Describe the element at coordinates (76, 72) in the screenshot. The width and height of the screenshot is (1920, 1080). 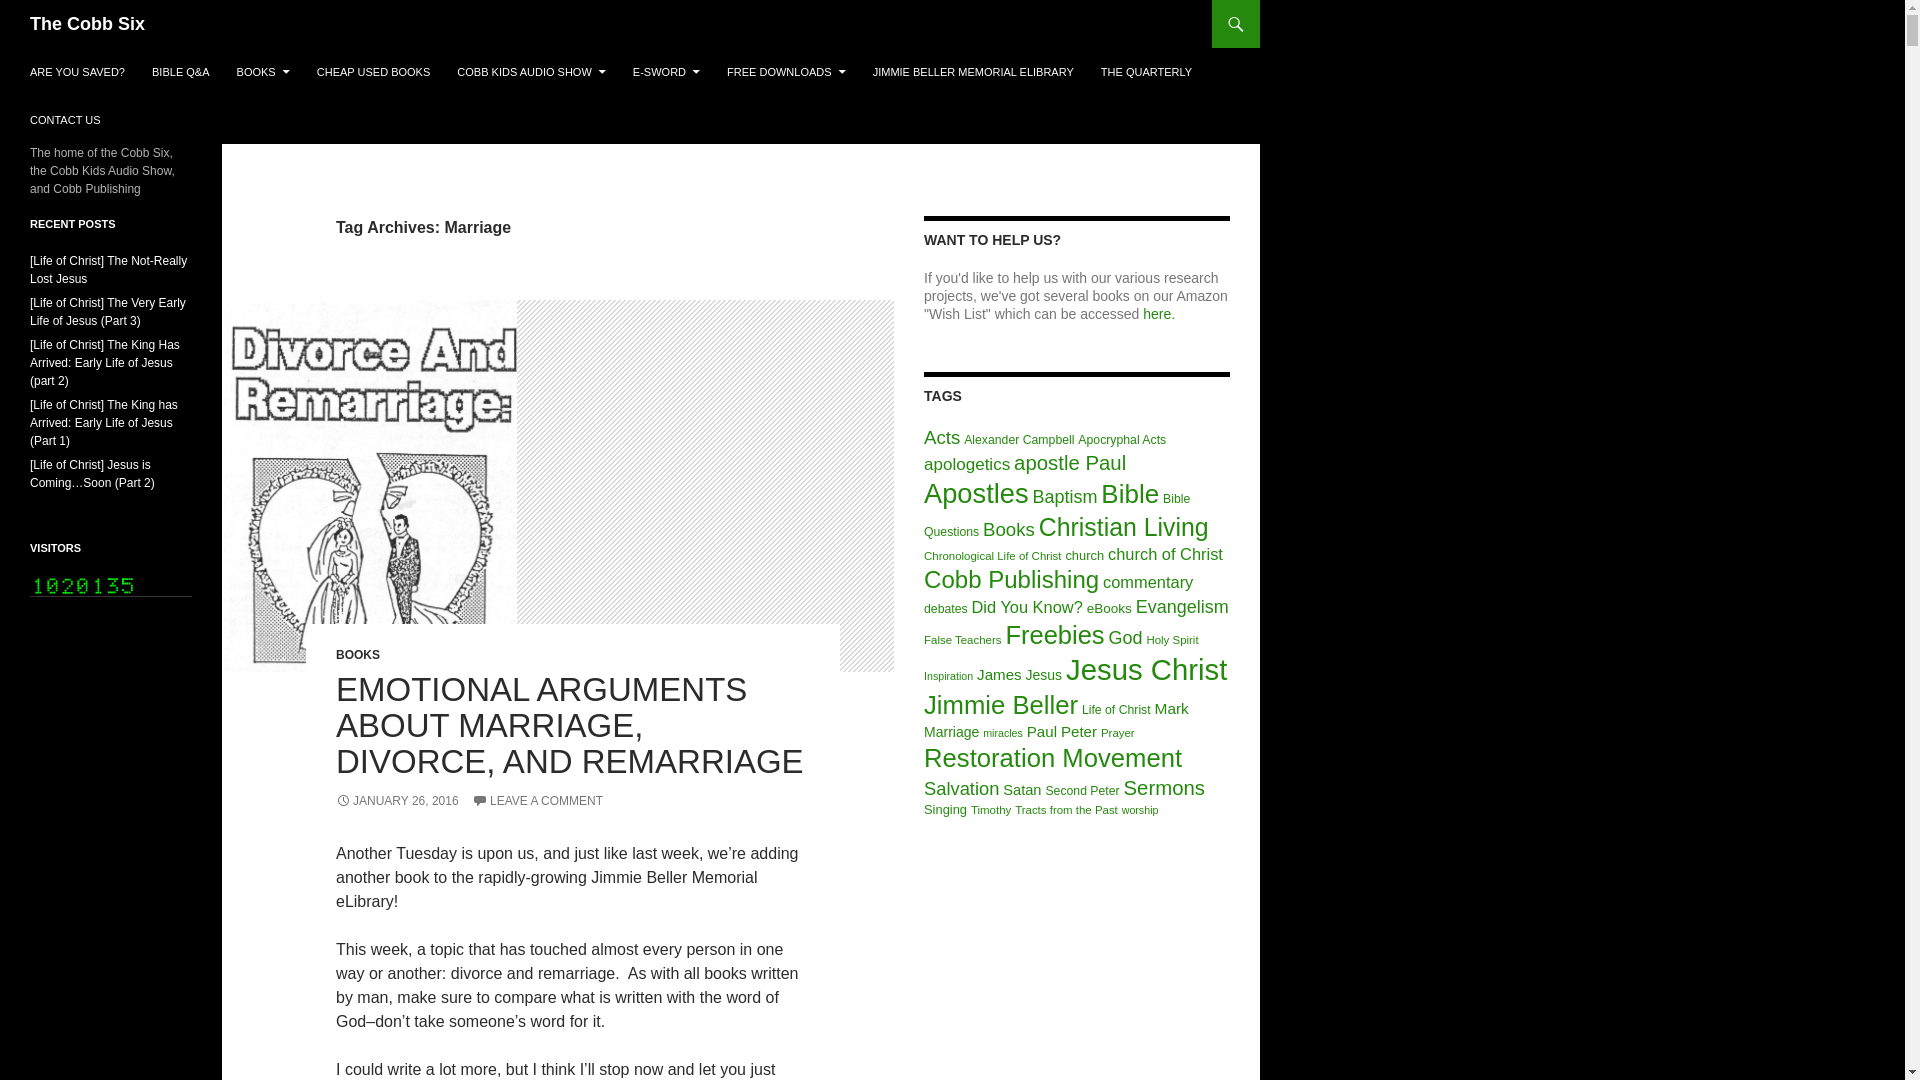
I see `ARE YOU SAVED?` at that location.